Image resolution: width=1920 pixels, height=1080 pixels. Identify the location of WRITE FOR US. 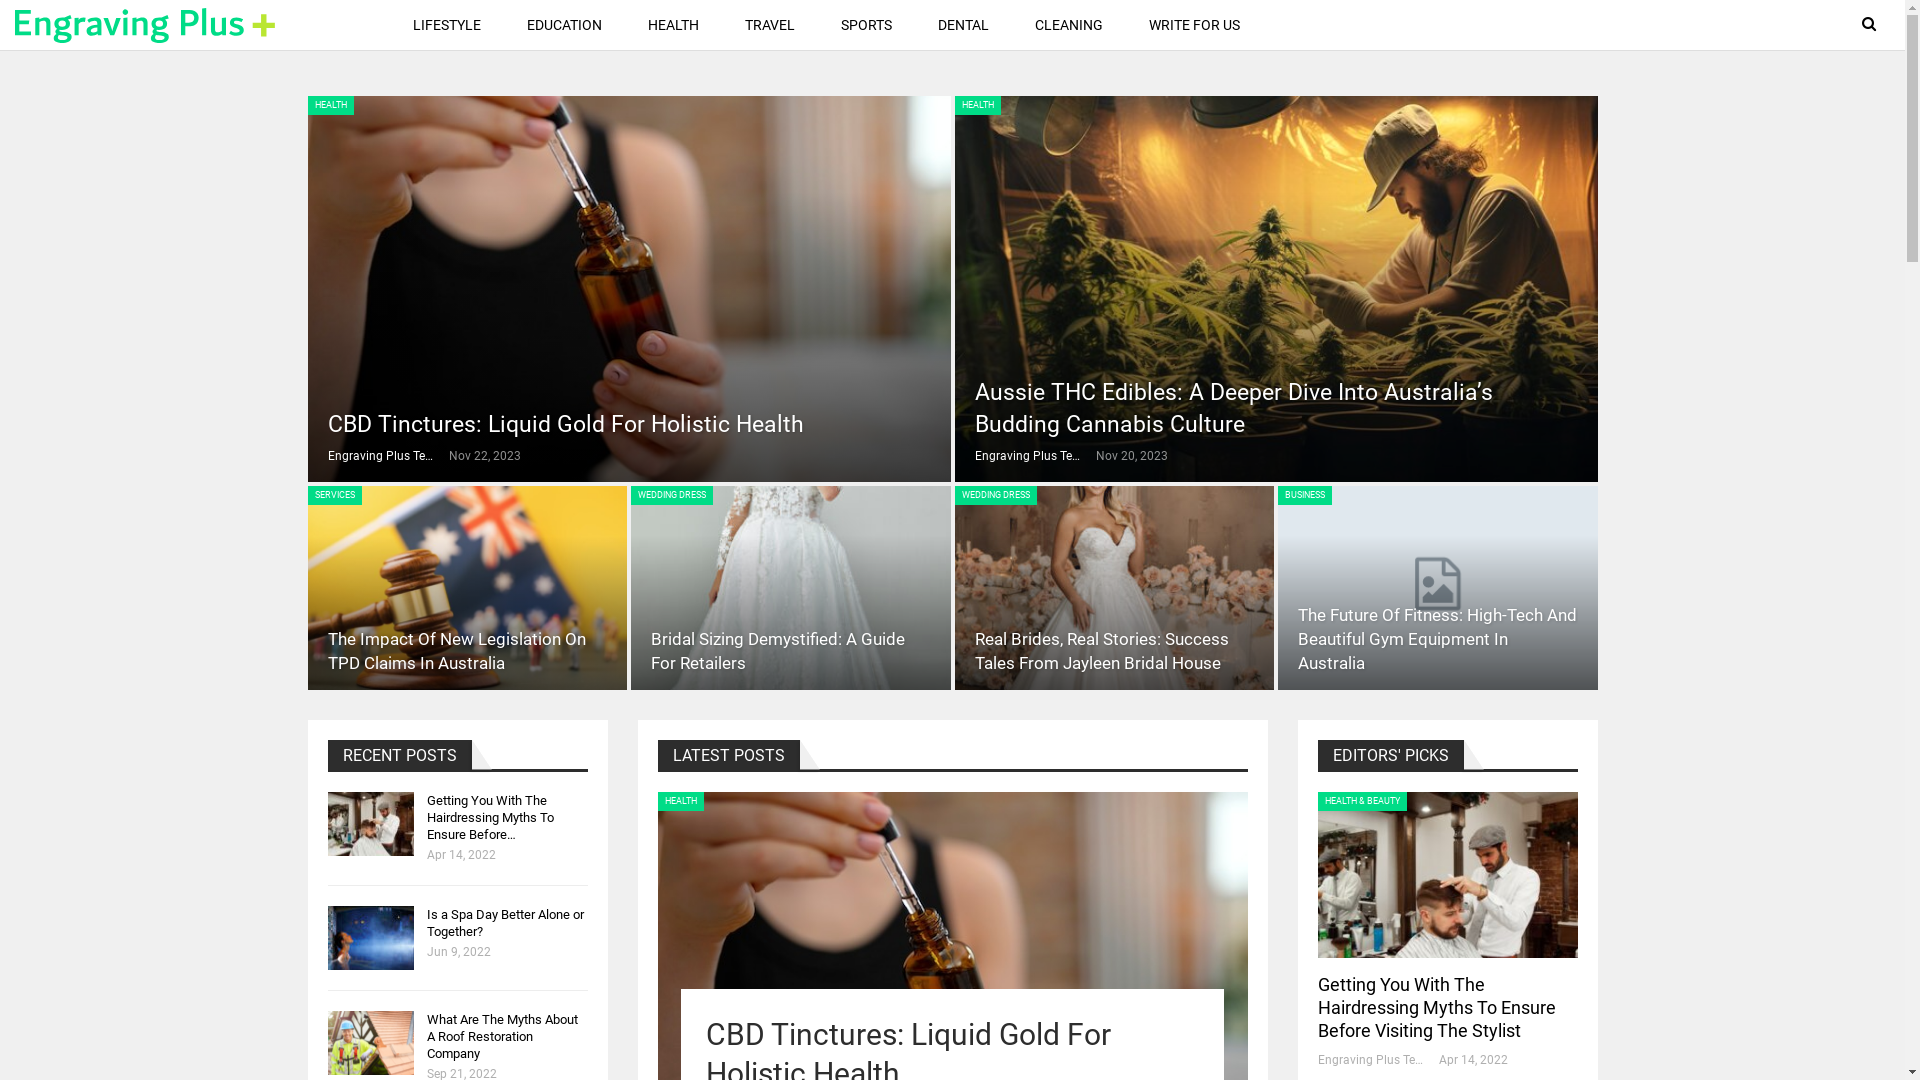
(1194, 25).